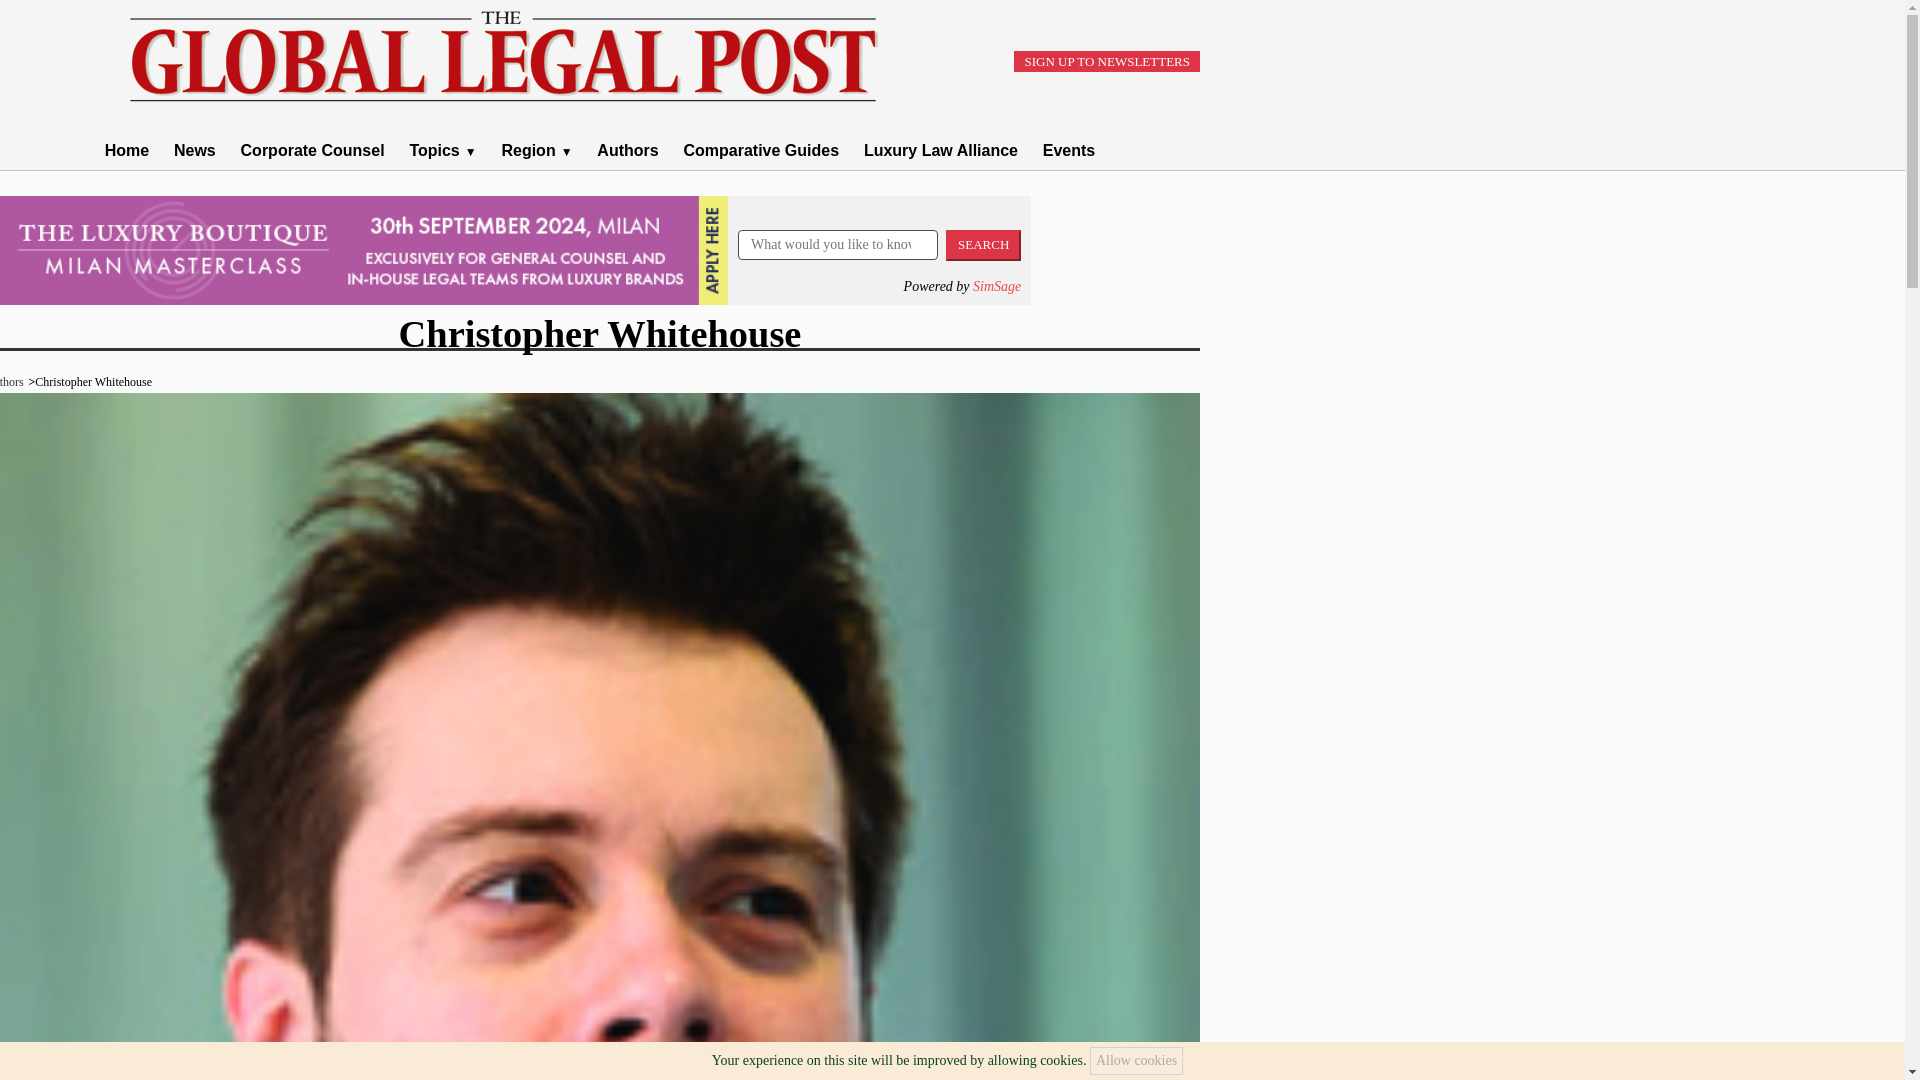  Describe the element at coordinates (442, 150) in the screenshot. I see `Corporate counsel` at that location.